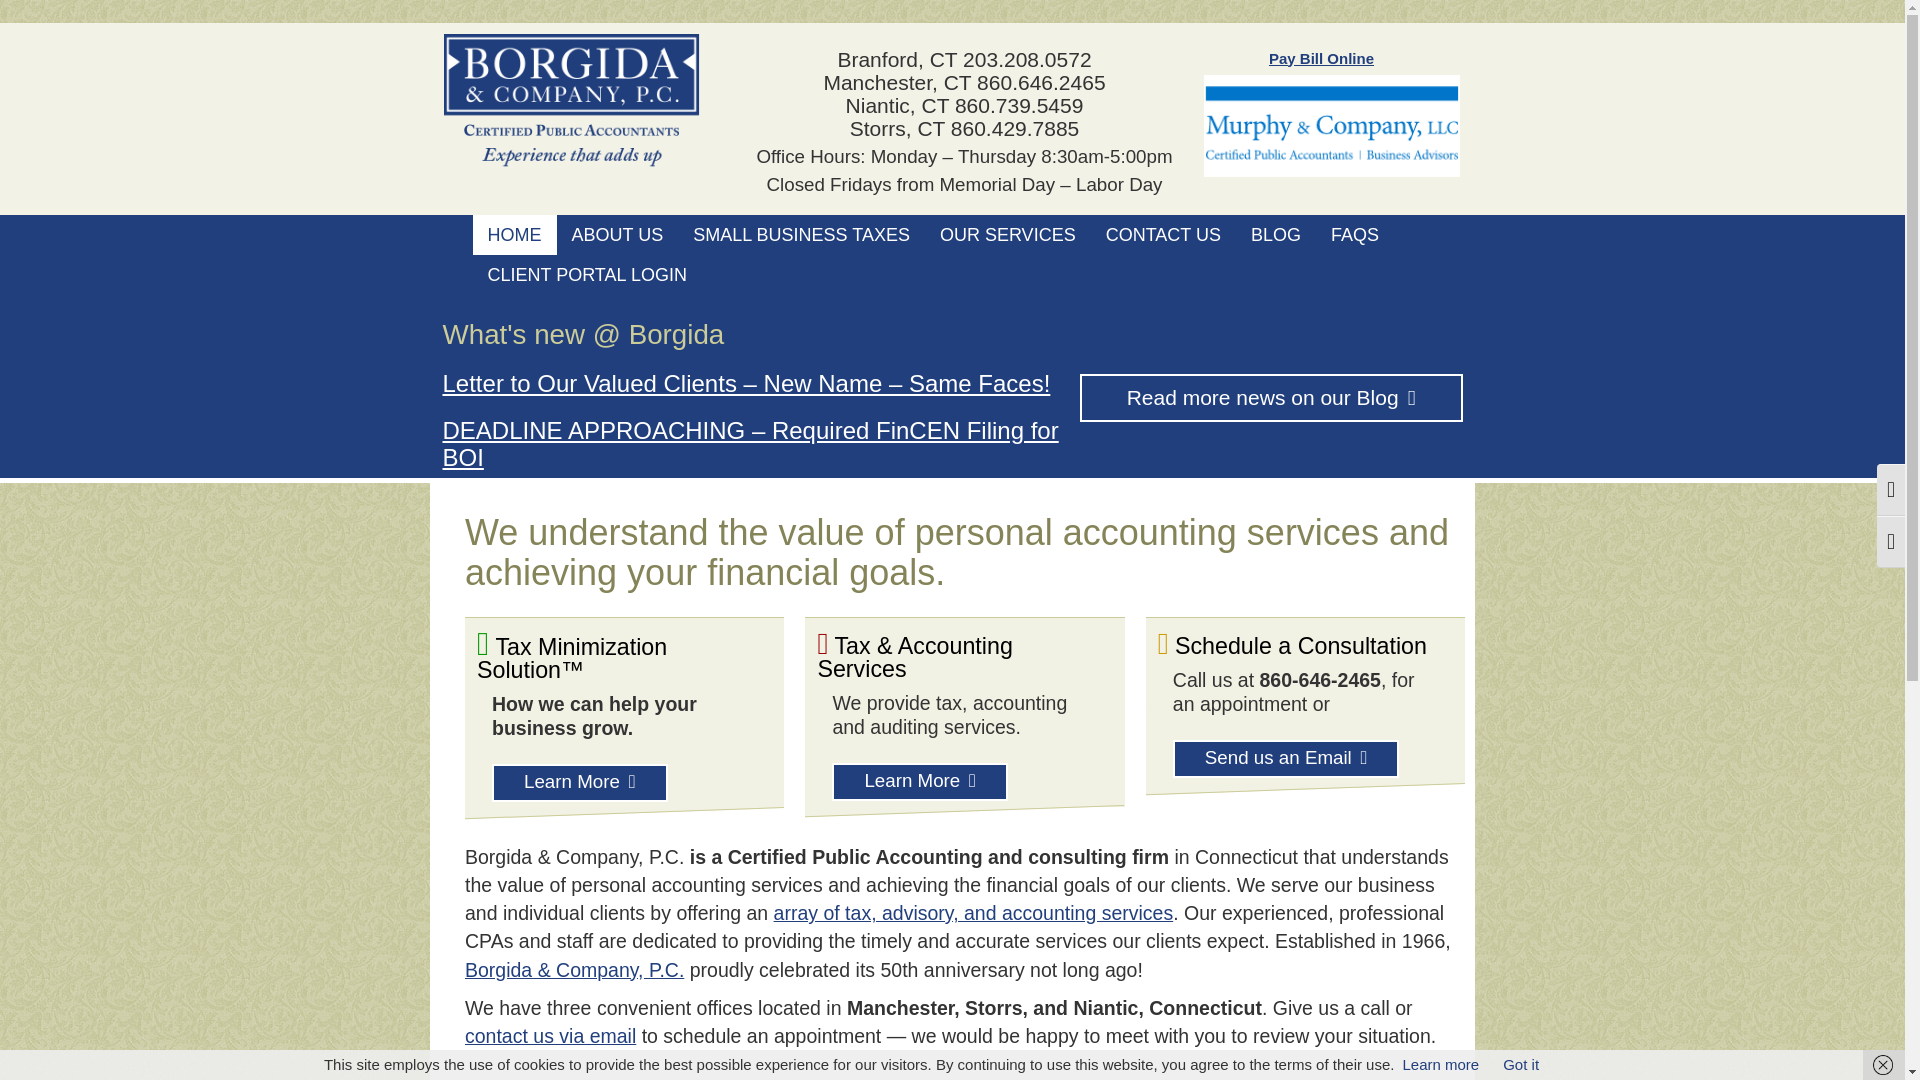  Describe the element at coordinates (1271, 398) in the screenshot. I see `Read more news on our Blog` at that location.